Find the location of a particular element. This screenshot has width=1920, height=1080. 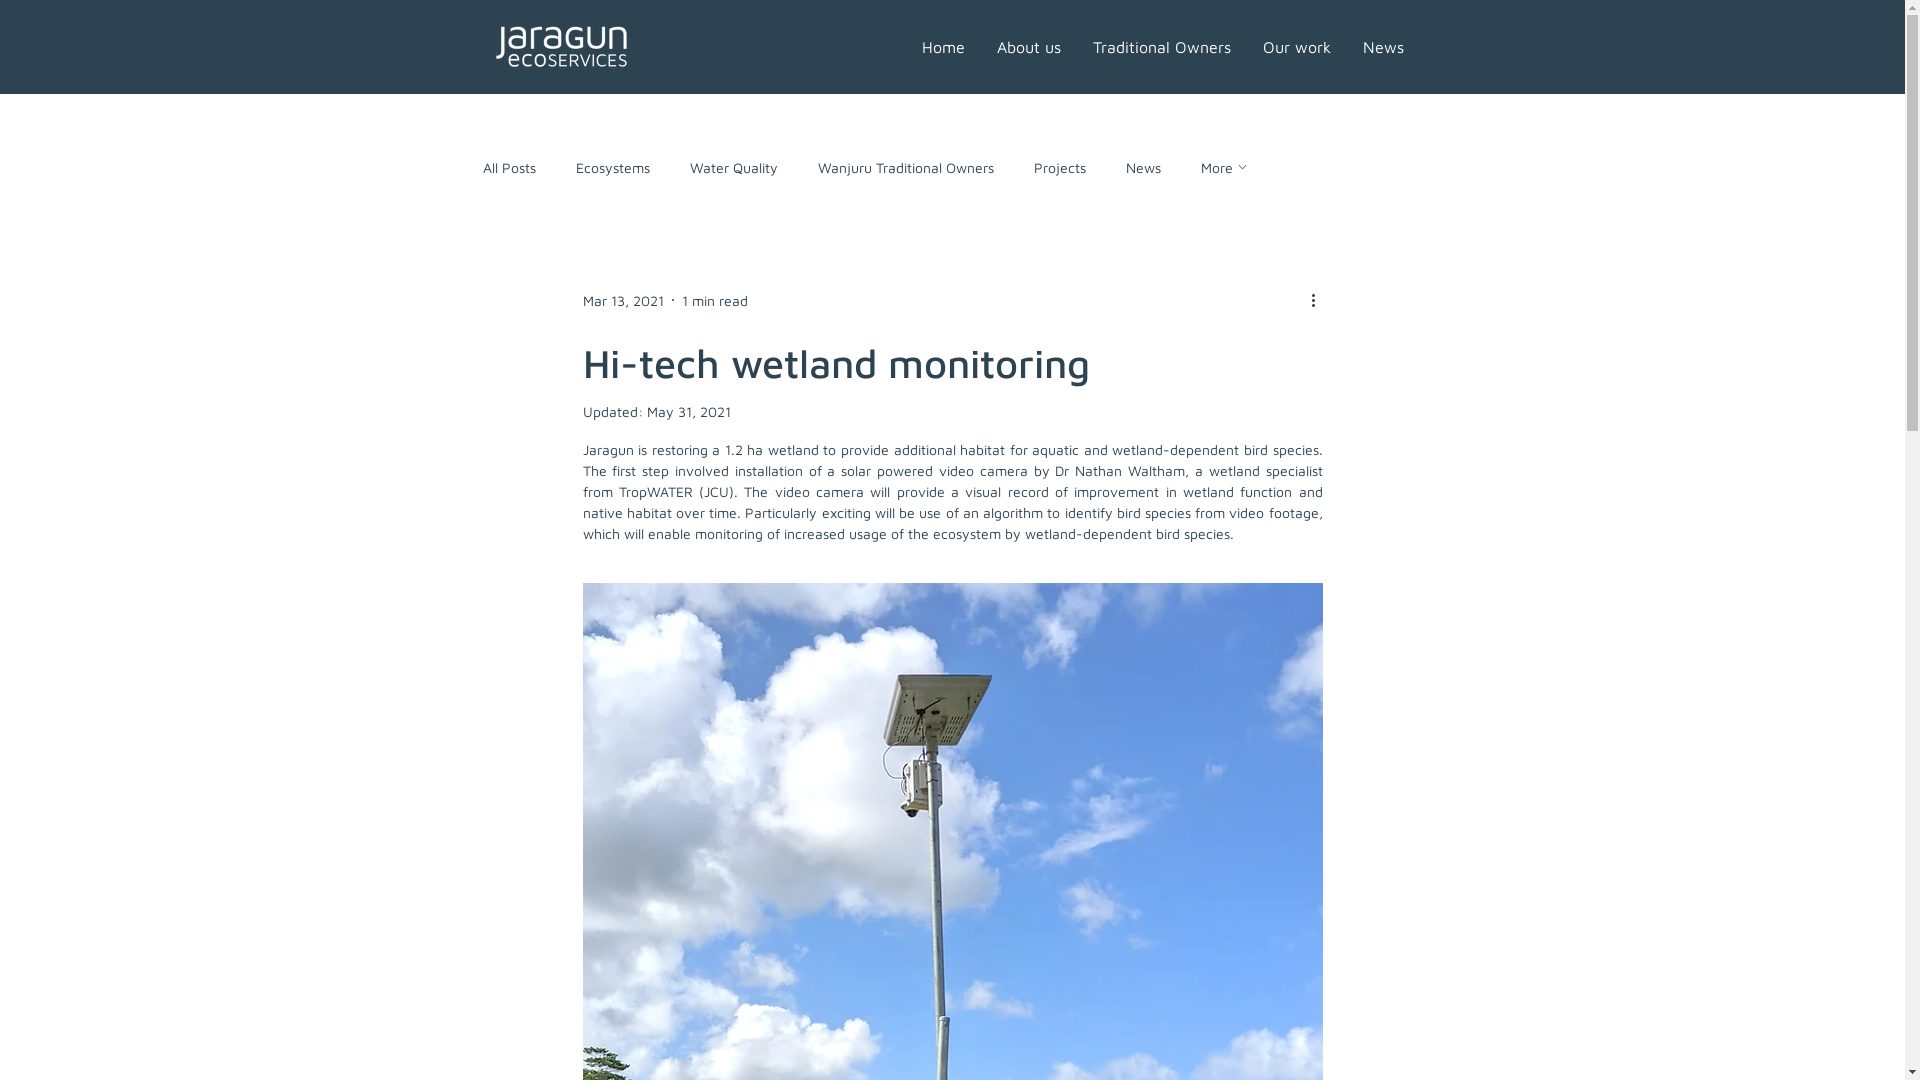

Wanjuru Traditional Owners is located at coordinates (906, 166).